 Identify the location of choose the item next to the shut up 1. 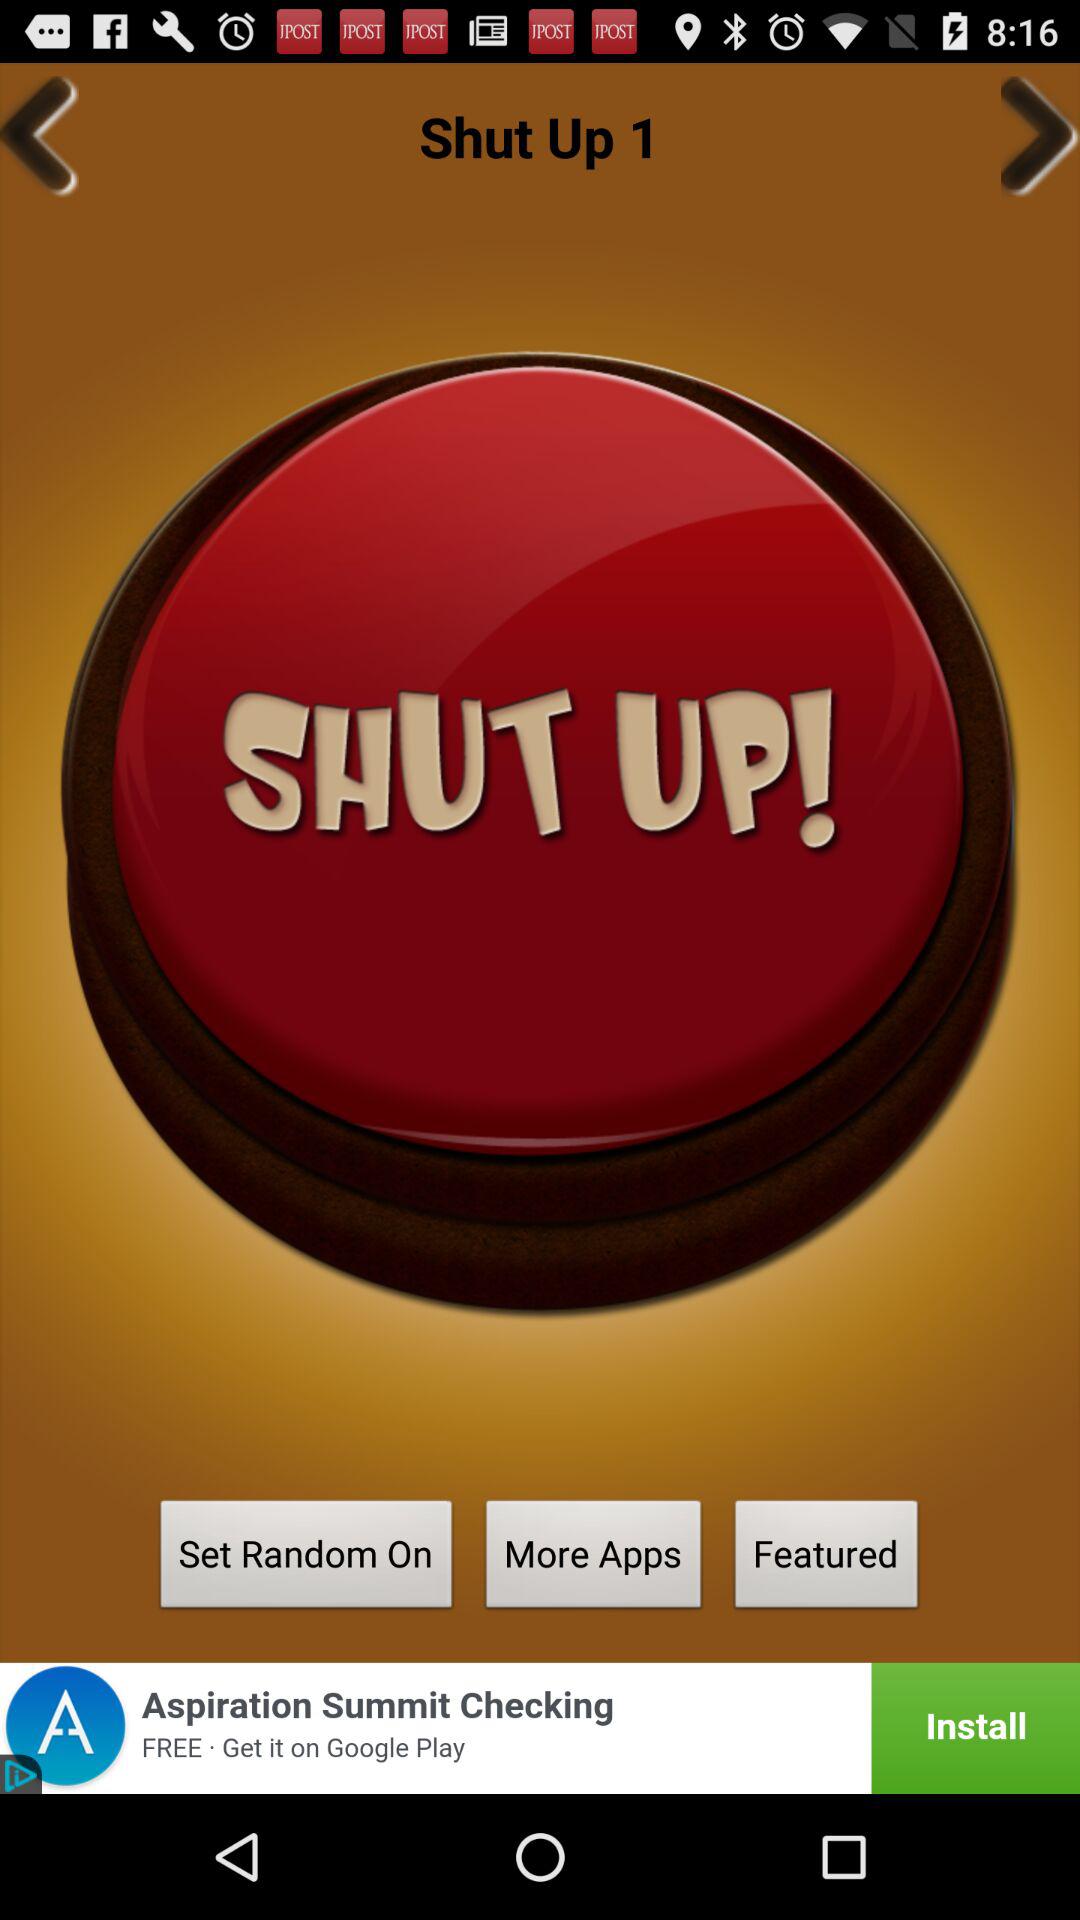
(39, 136).